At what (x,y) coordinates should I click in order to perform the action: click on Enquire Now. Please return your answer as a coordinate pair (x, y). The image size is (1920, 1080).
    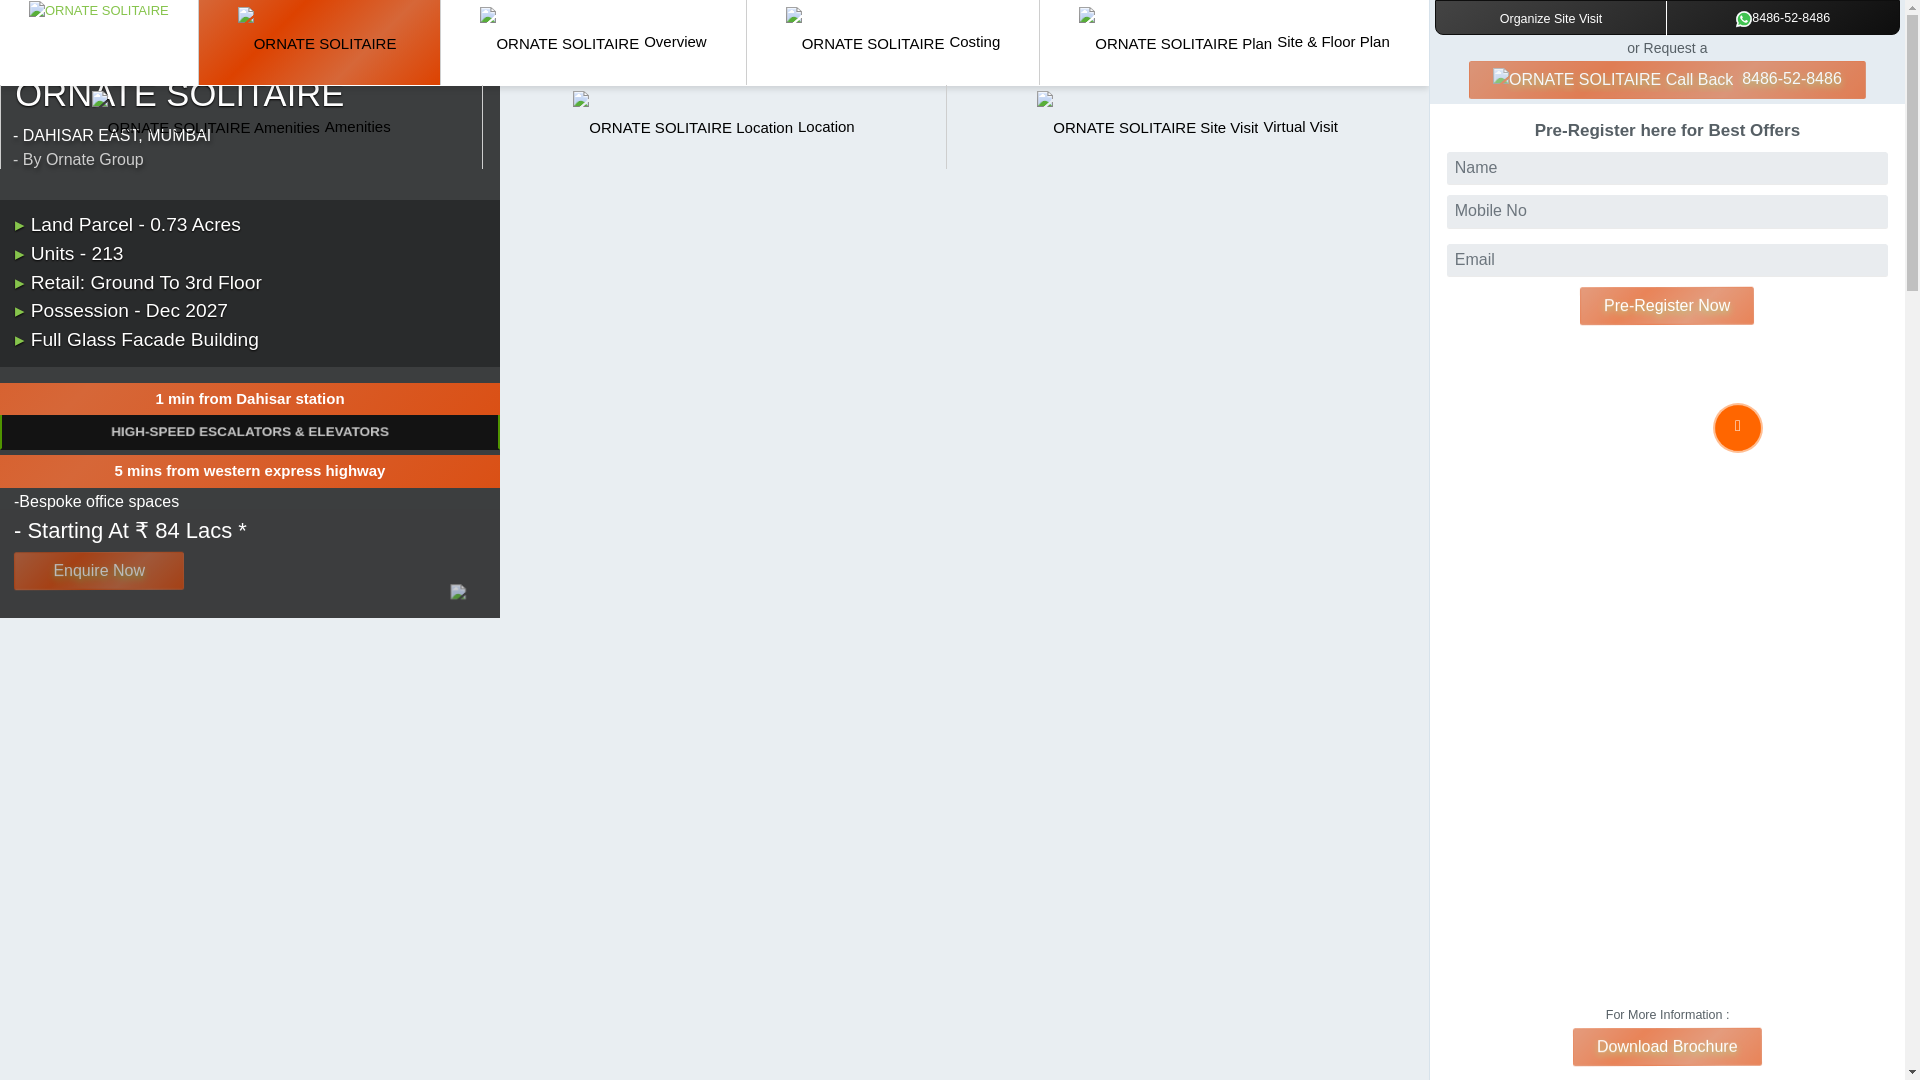
    Looking at the image, I should click on (98, 570).